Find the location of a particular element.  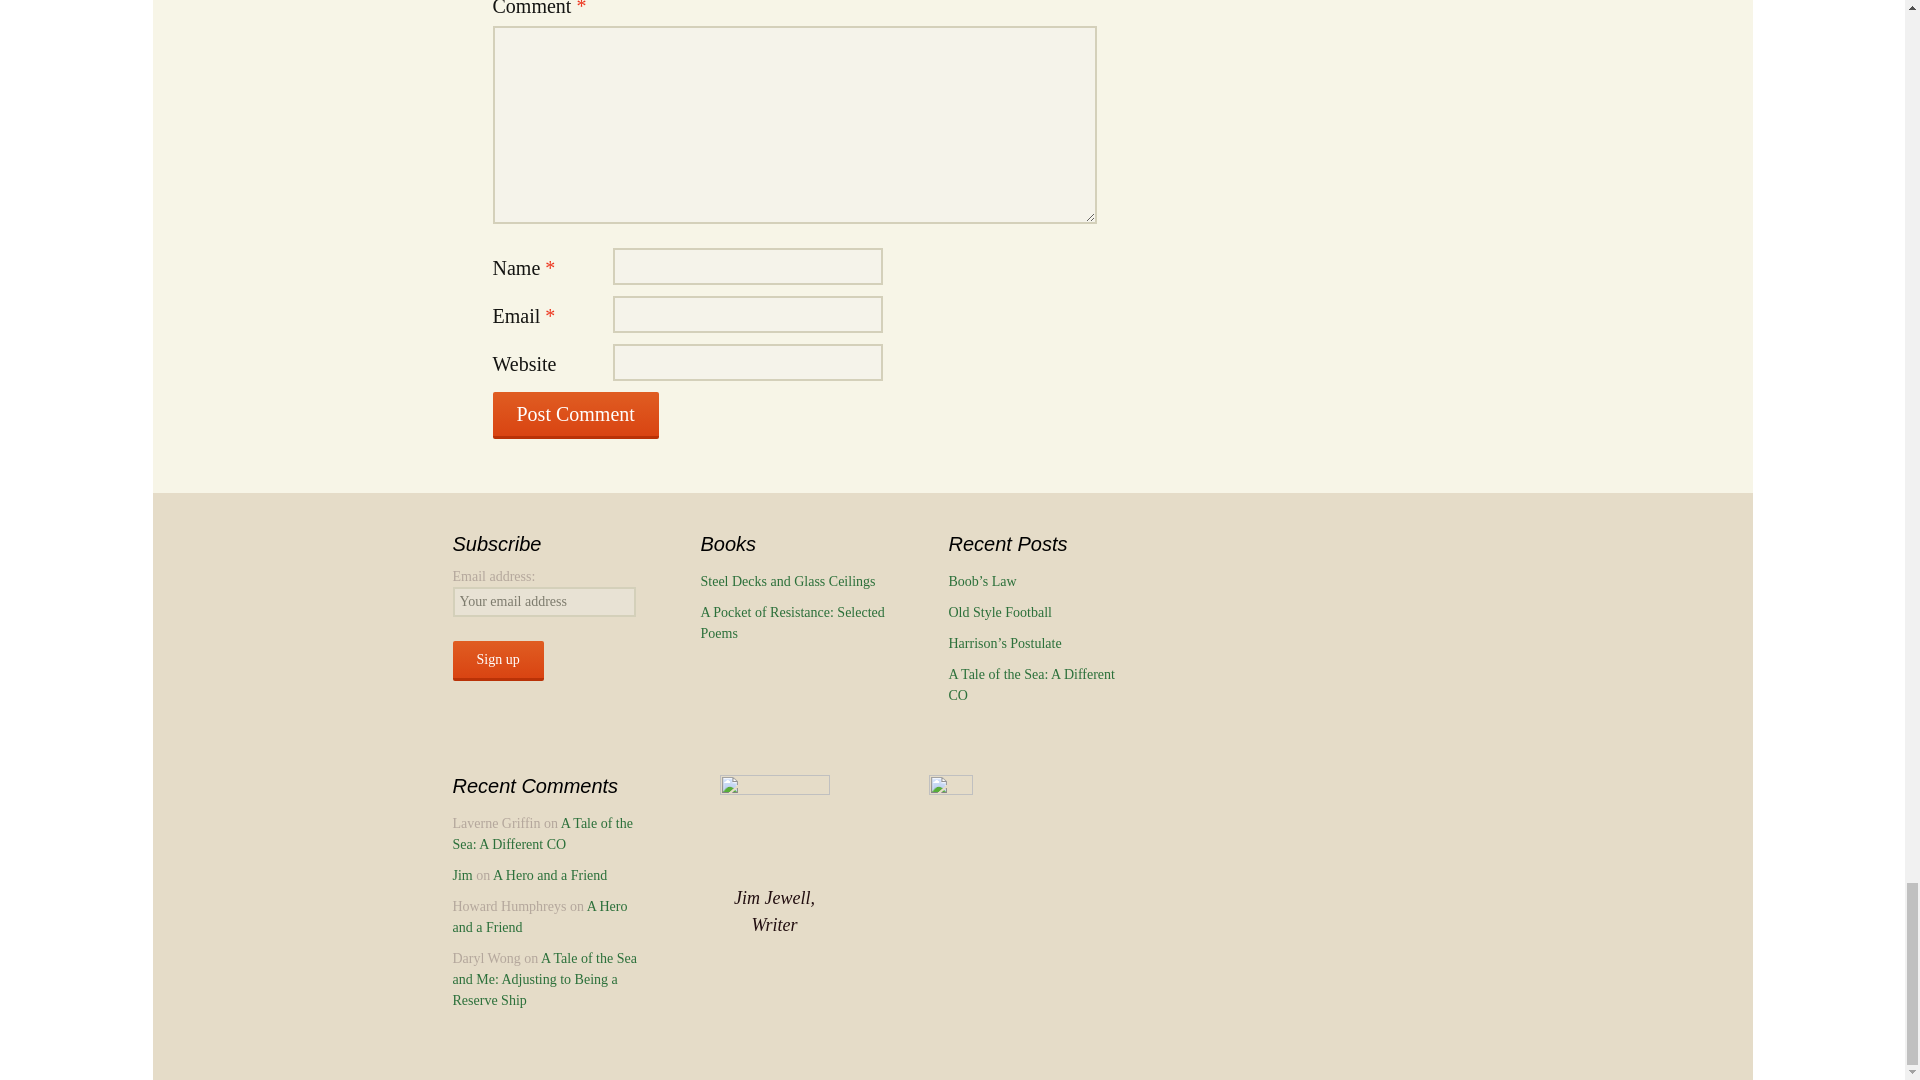

Steel Decks and Glass Ceilings is located at coordinates (788, 580).